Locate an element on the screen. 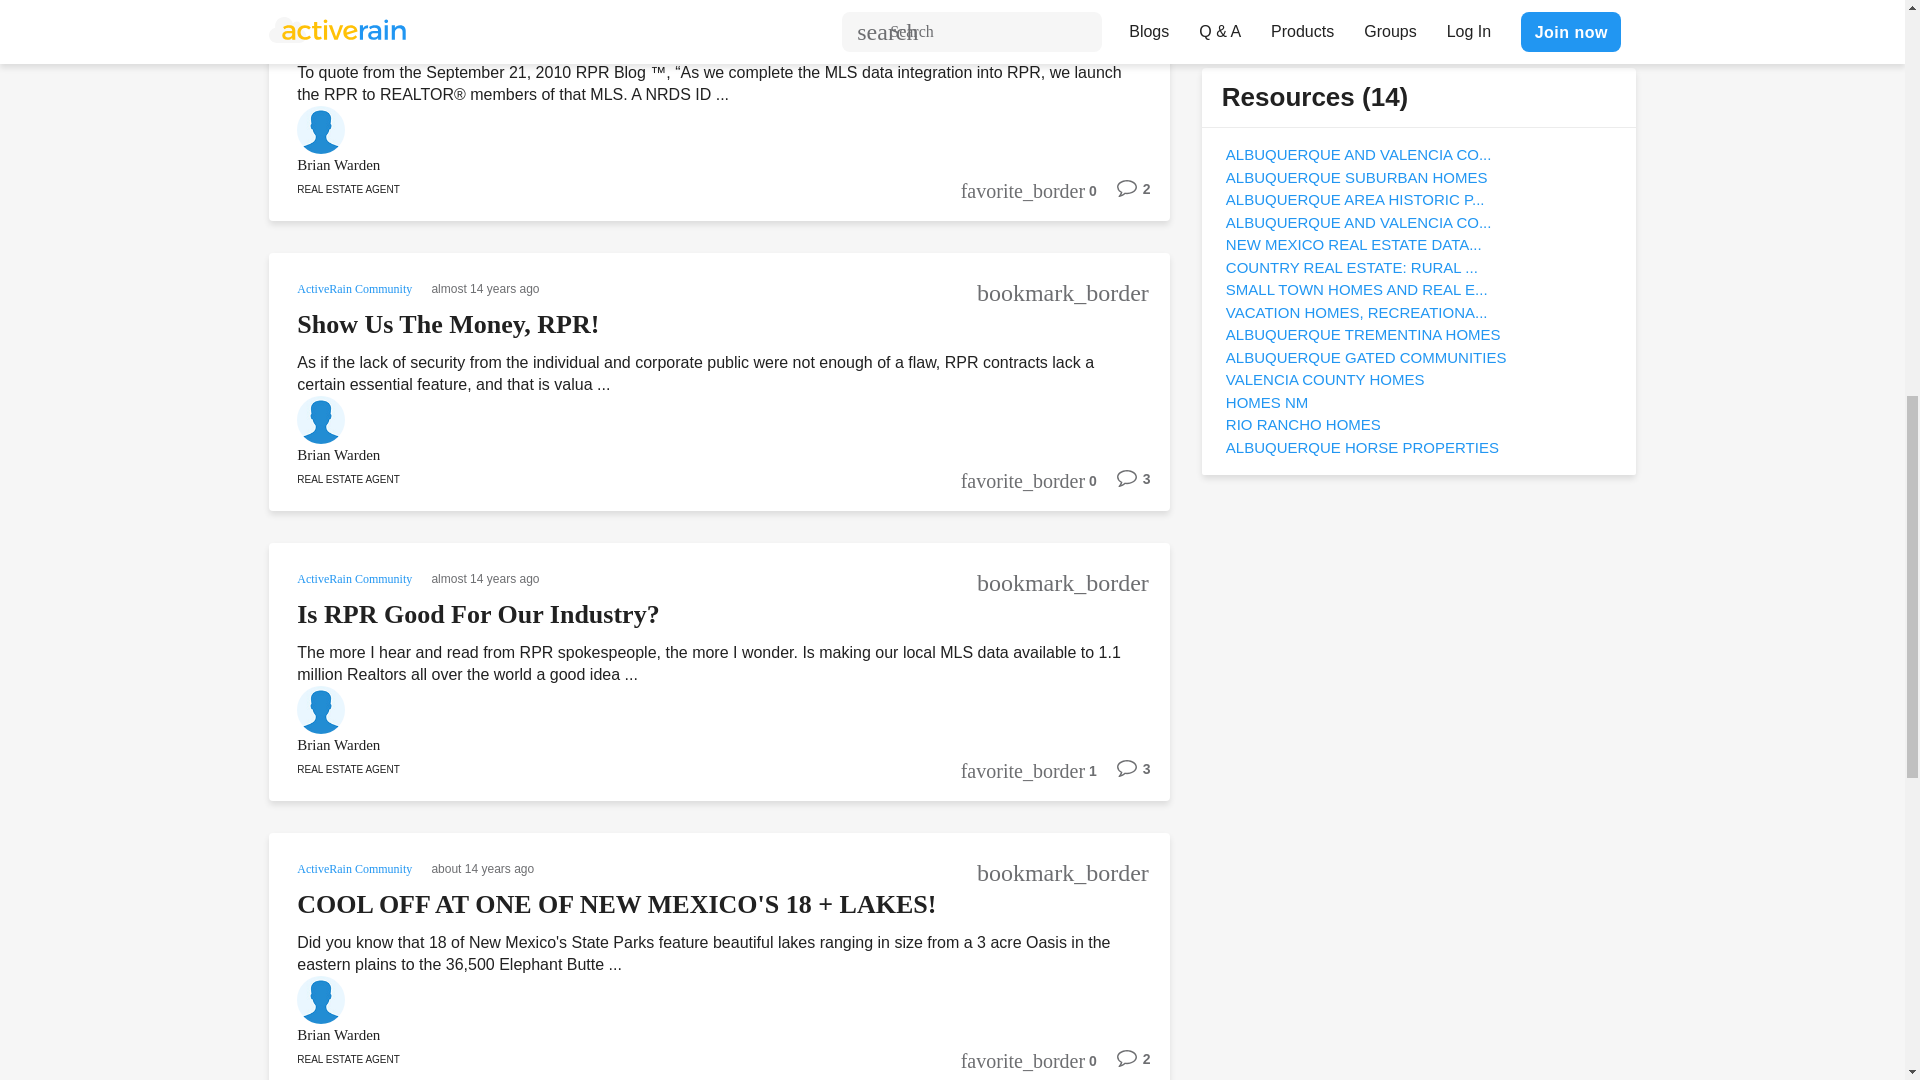 The height and width of the screenshot is (1080, 1920). Valencia County Homes is located at coordinates (1325, 379).